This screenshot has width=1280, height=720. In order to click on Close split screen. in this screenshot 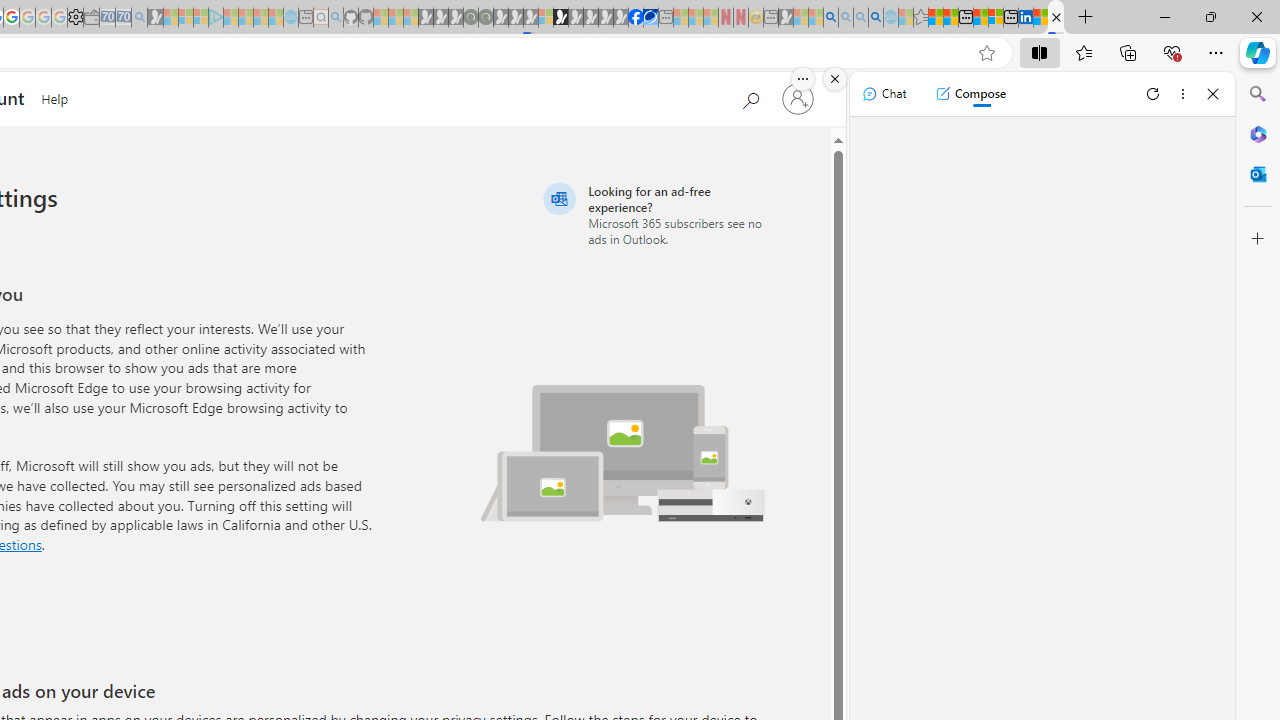, I will do `click(835, 79)`.